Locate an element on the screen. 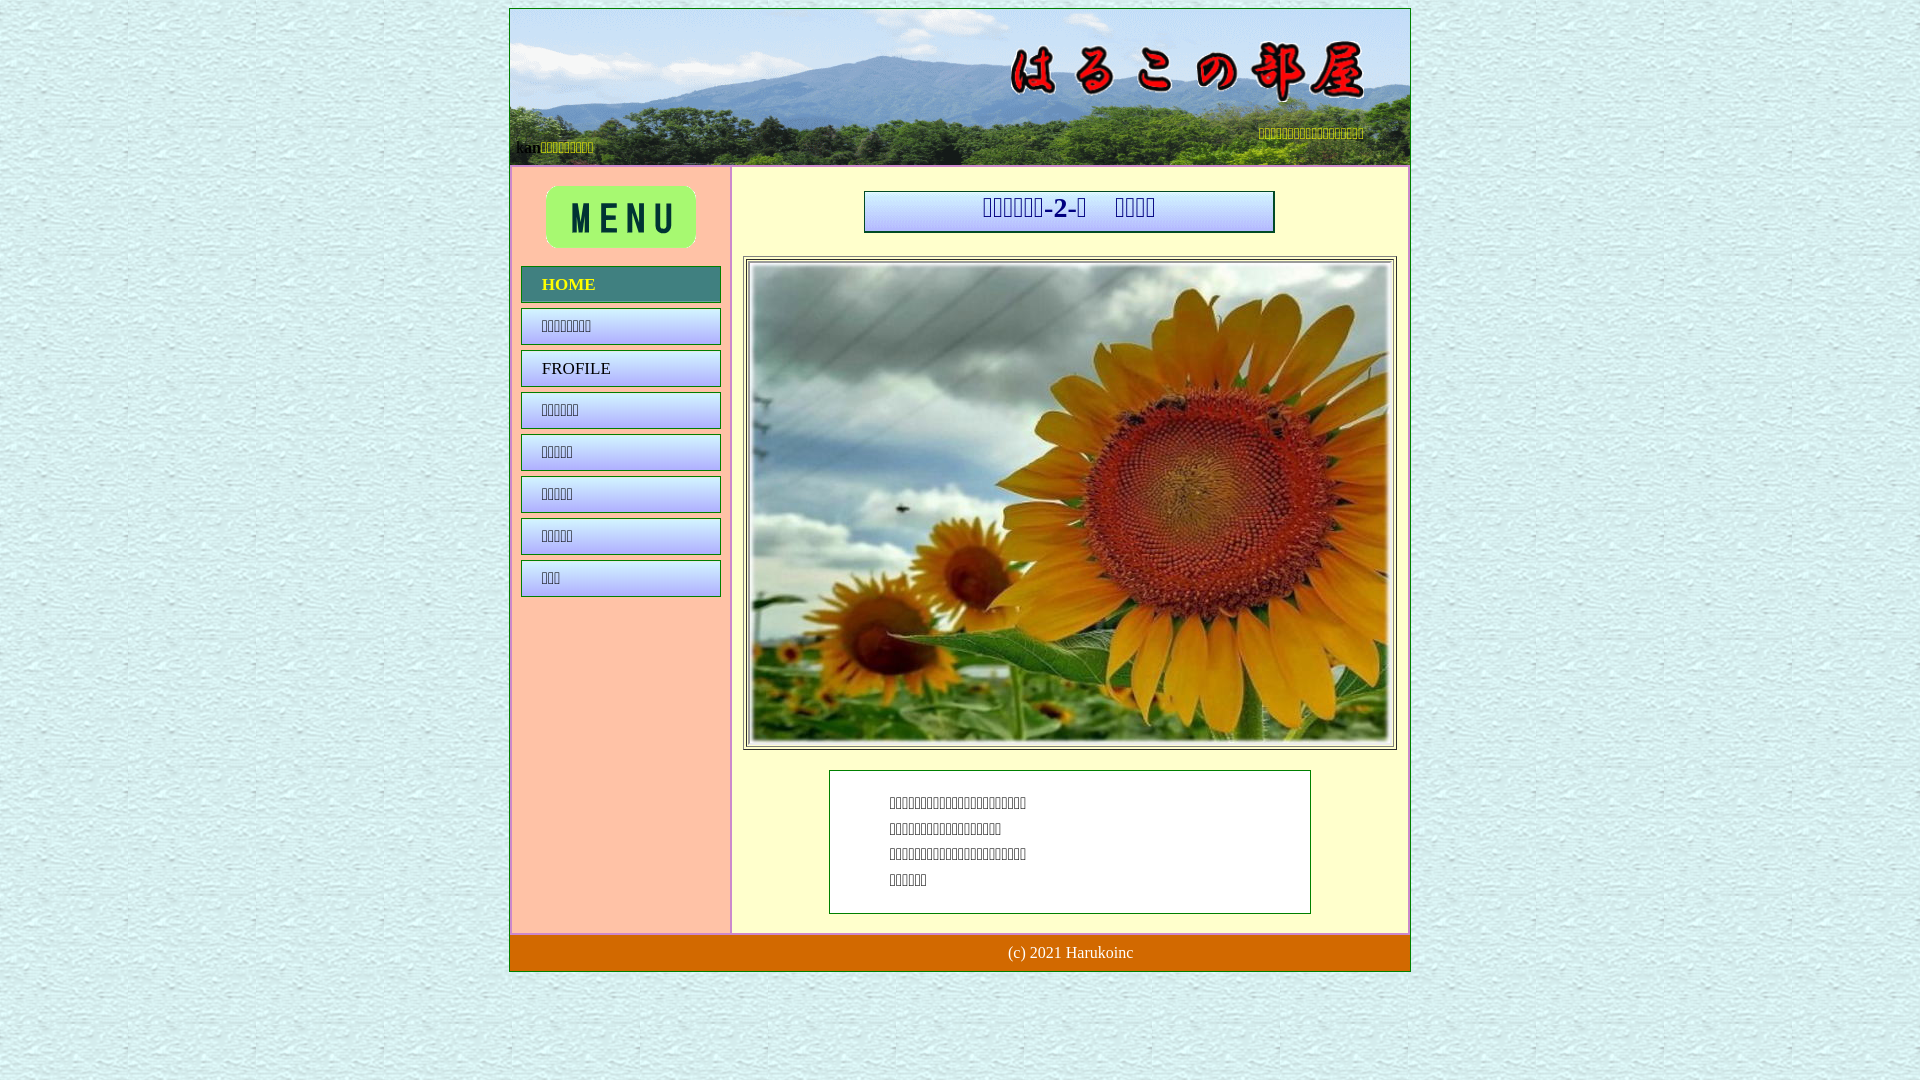 The image size is (1920, 1080). FROFILE is located at coordinates (621, 368).